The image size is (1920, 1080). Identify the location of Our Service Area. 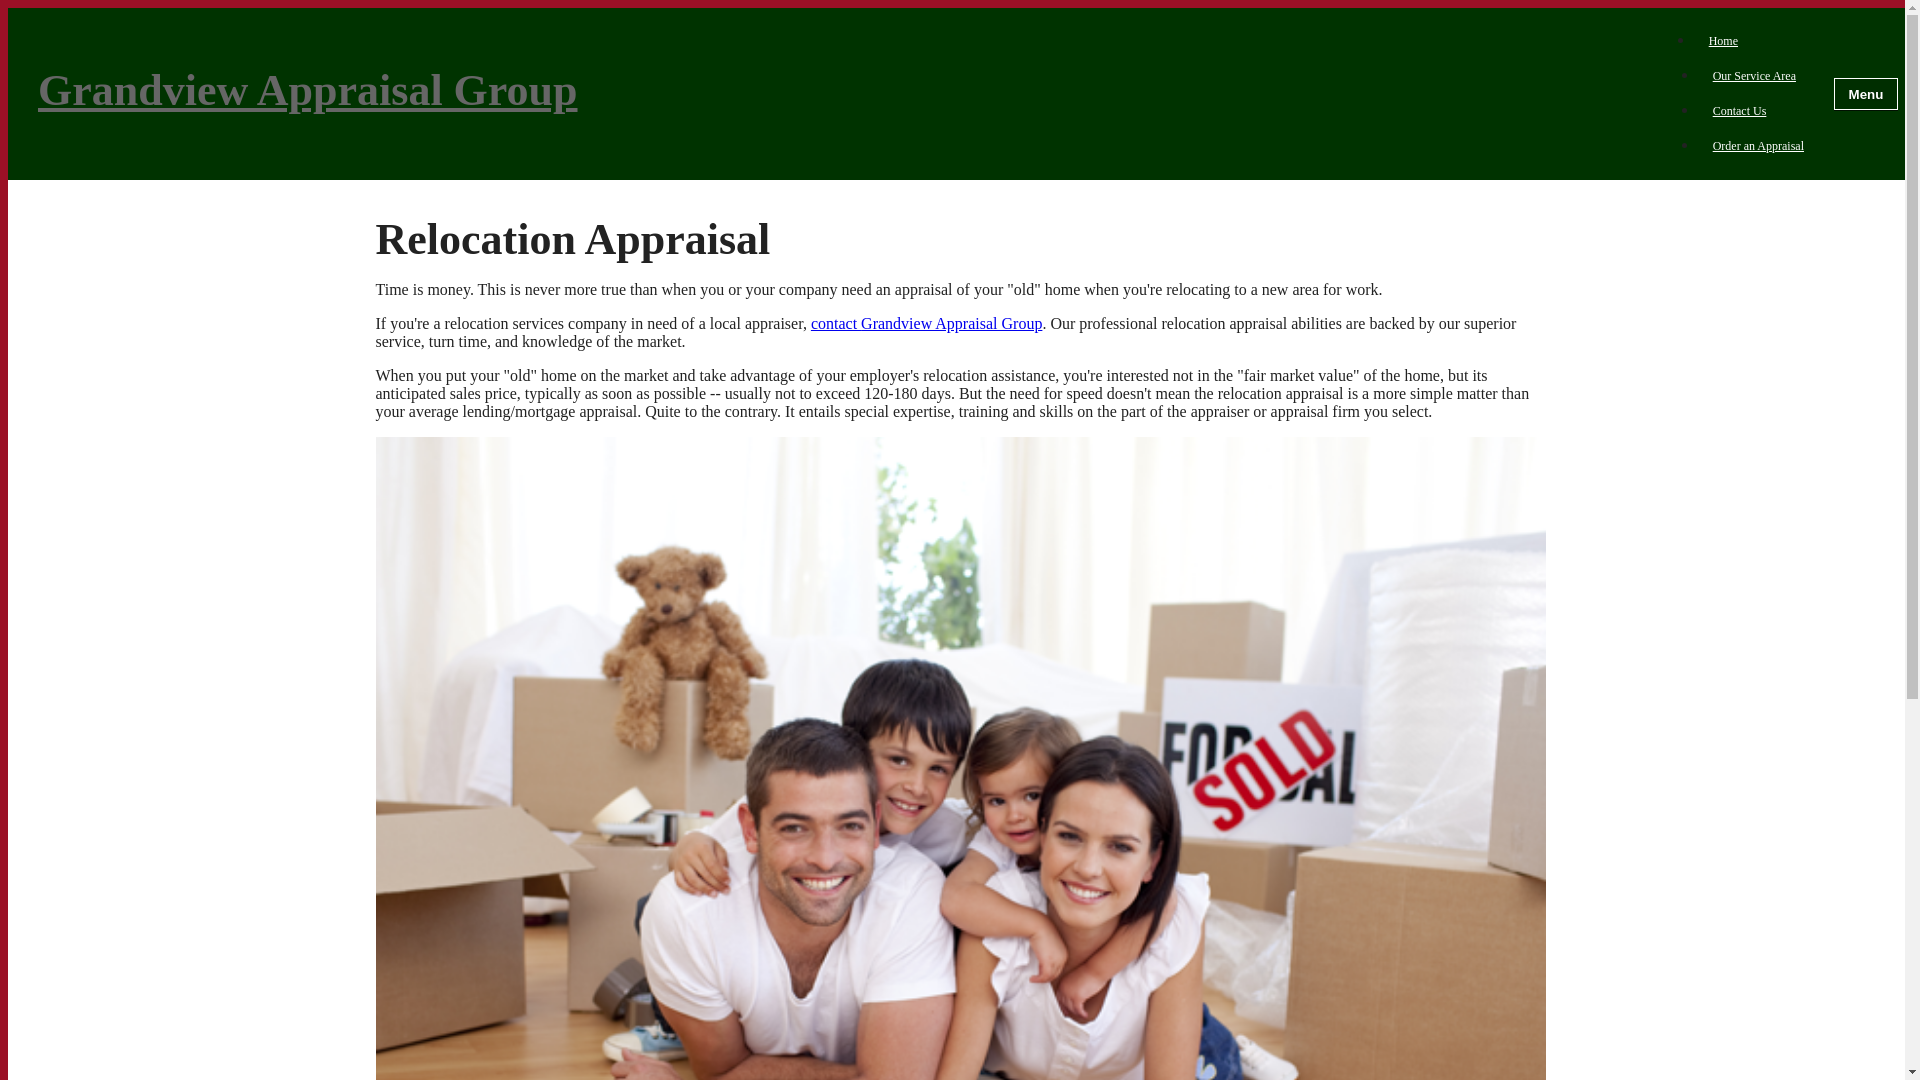
(1754, 76).